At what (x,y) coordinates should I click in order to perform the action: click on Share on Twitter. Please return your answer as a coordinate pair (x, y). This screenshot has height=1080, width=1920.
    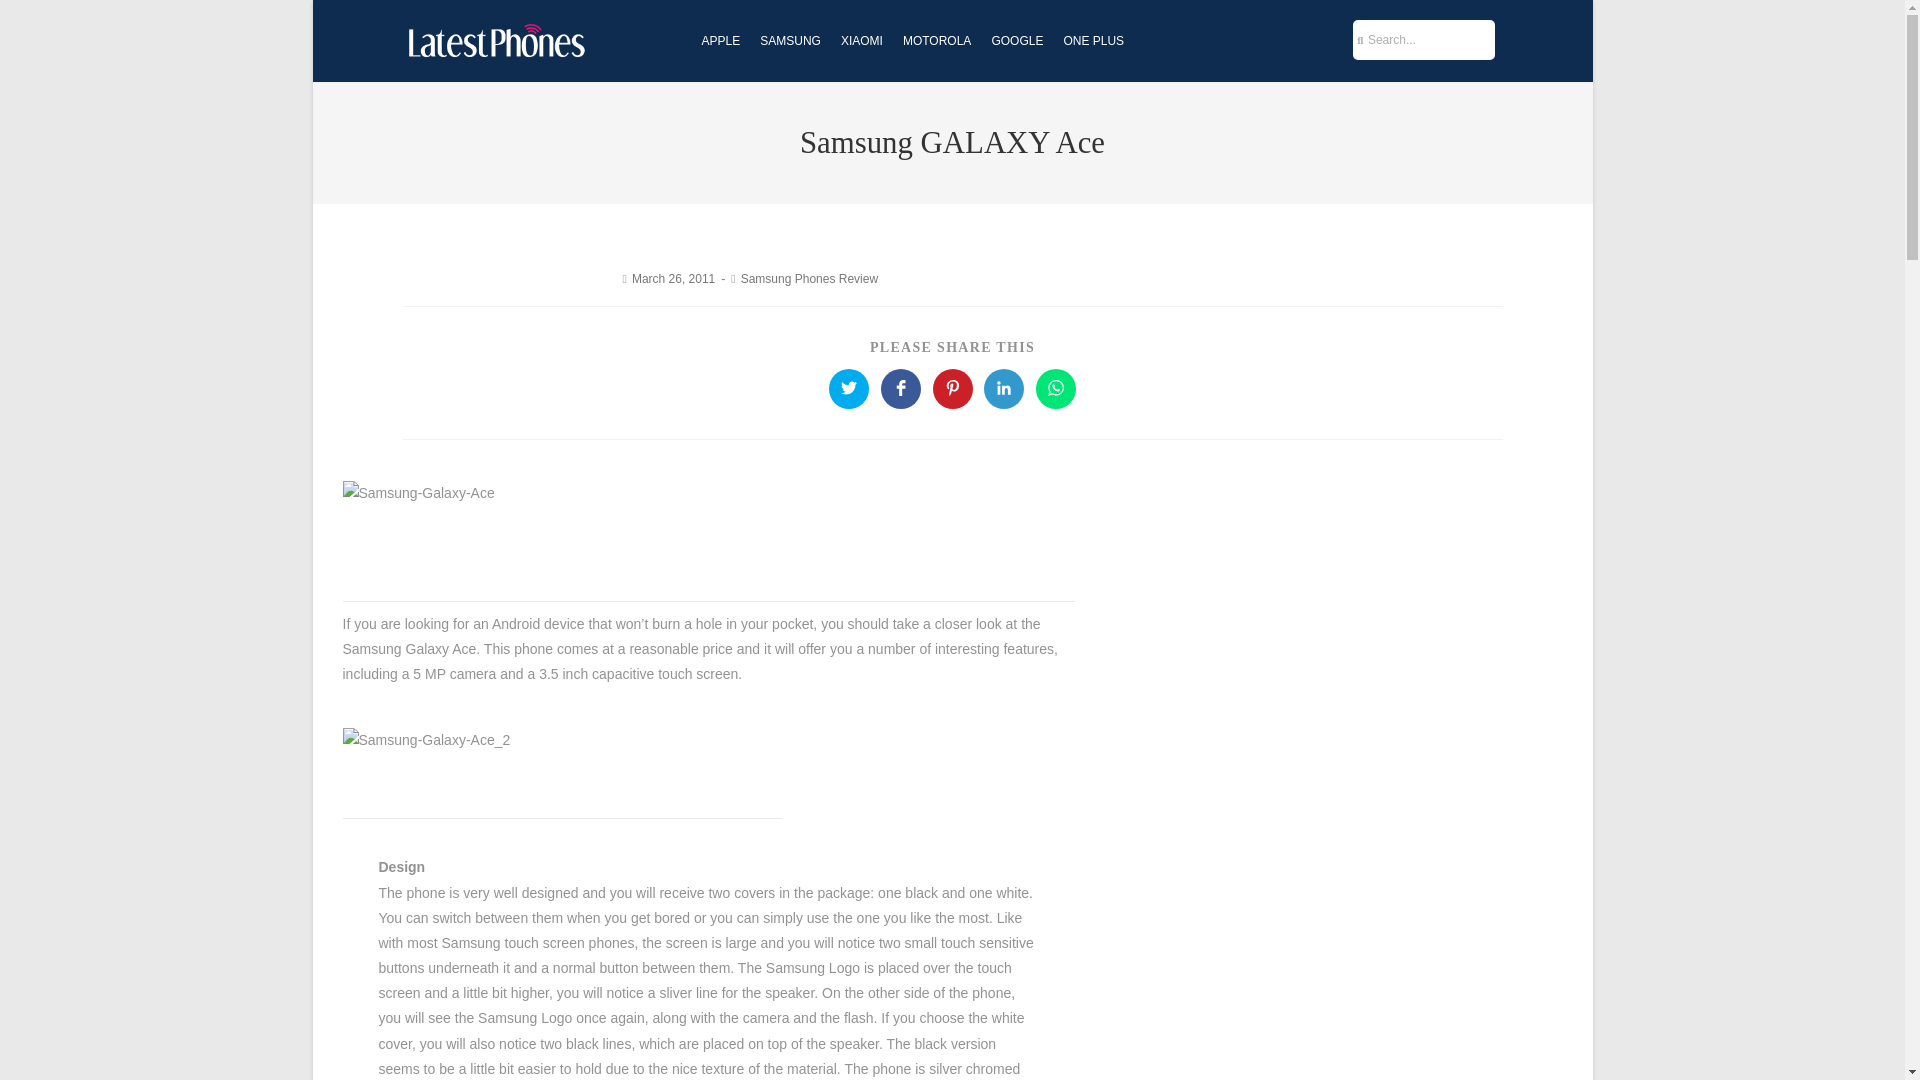
    Looking at the image, I should click on (849, 389).